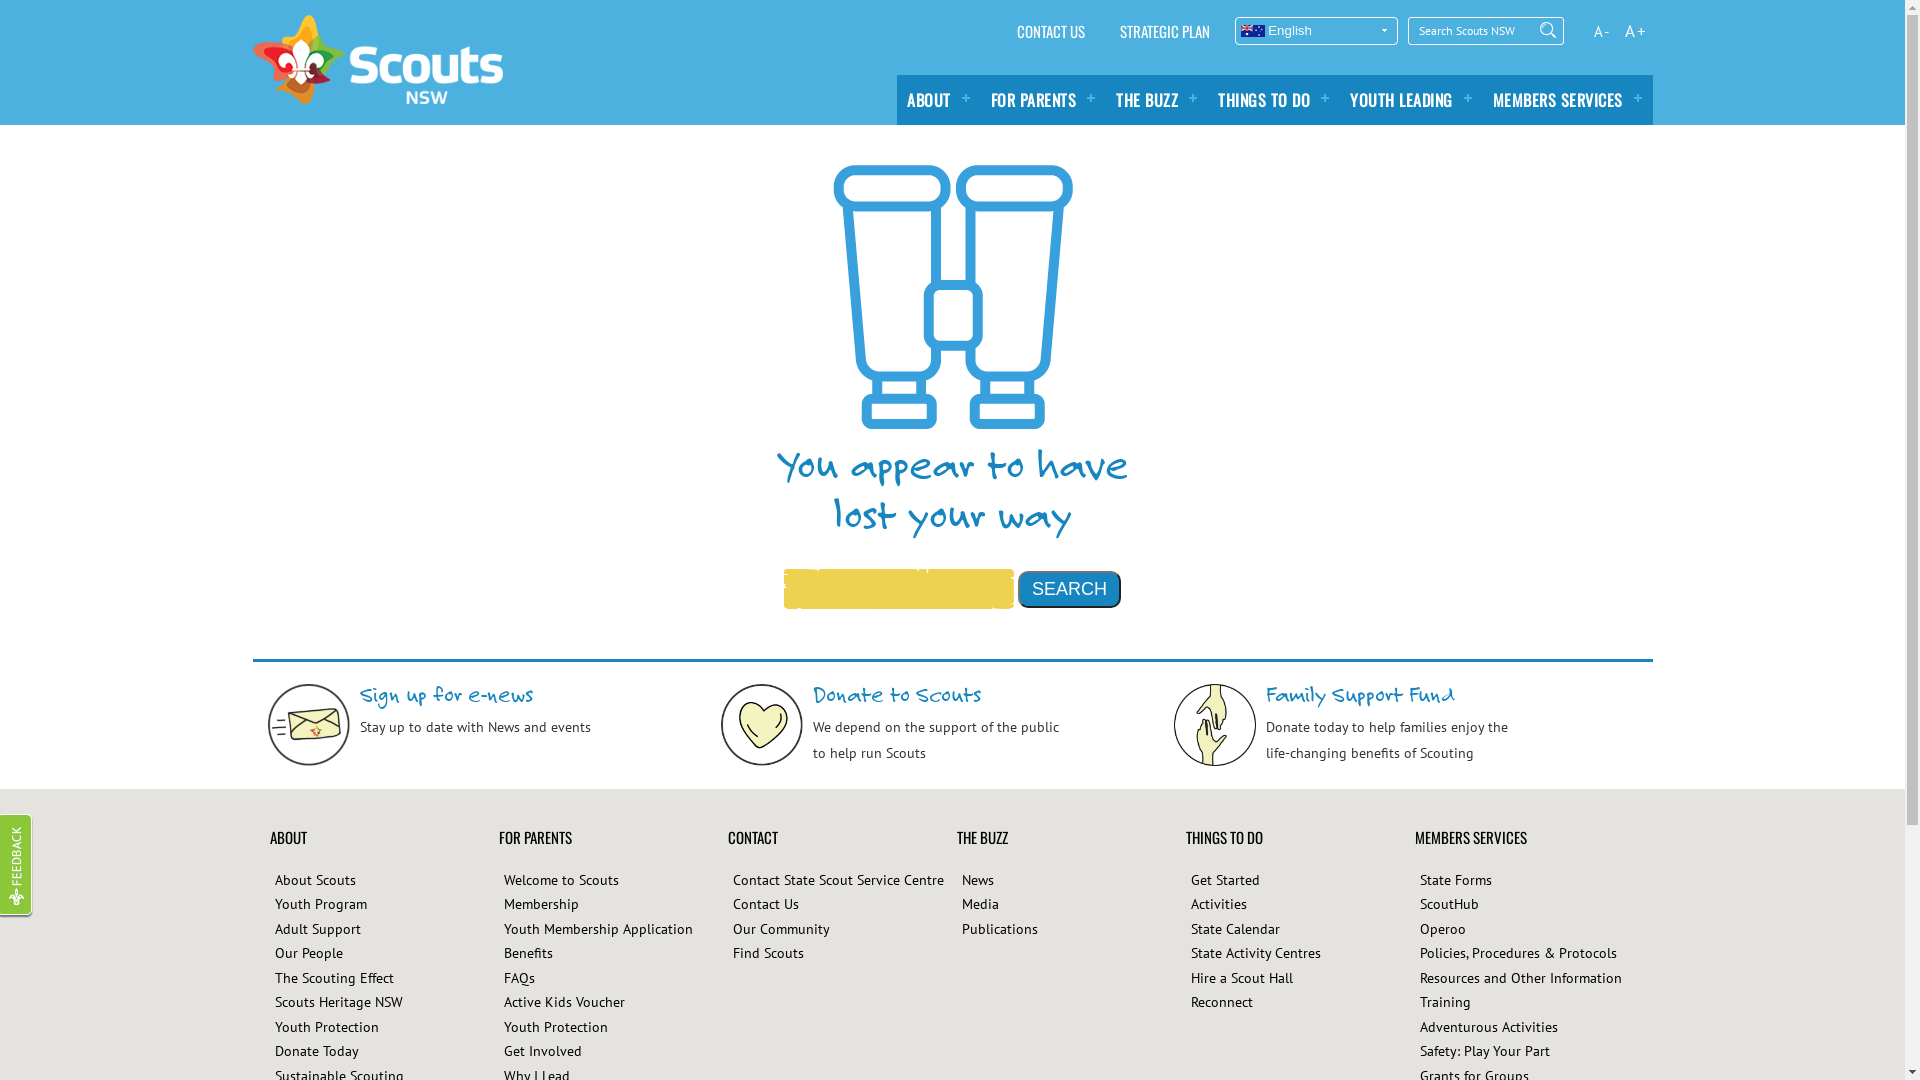  I want to click on Youth Protection, so click(556, 1026).